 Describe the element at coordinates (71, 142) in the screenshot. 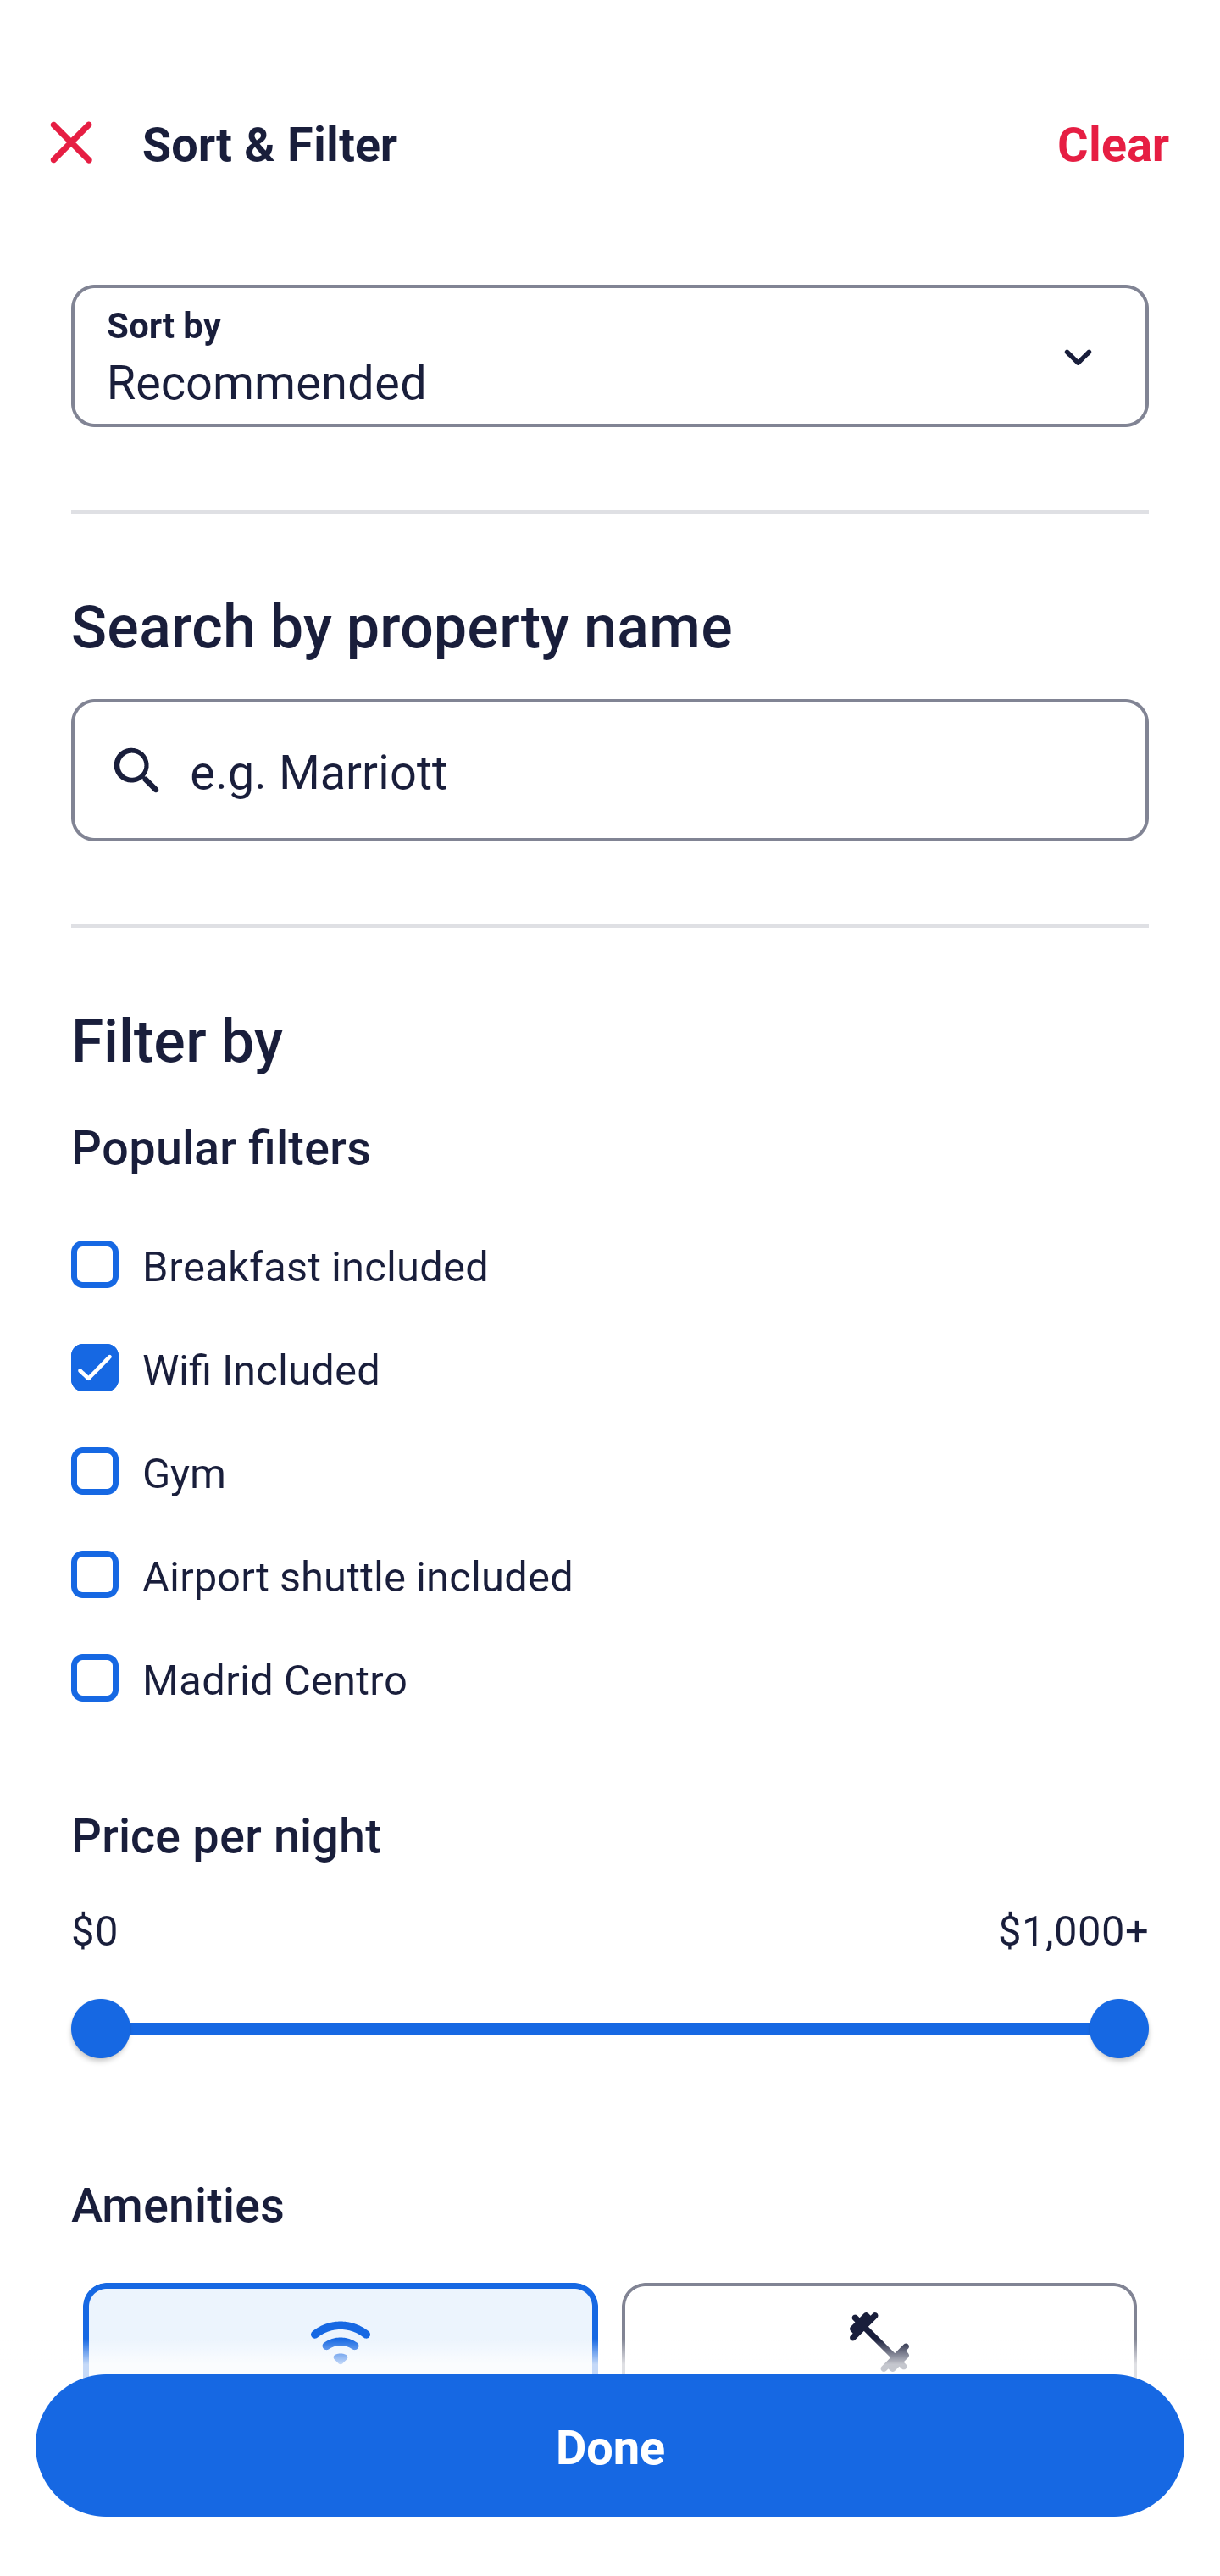

I see `Close Sort and Filter` at that location.